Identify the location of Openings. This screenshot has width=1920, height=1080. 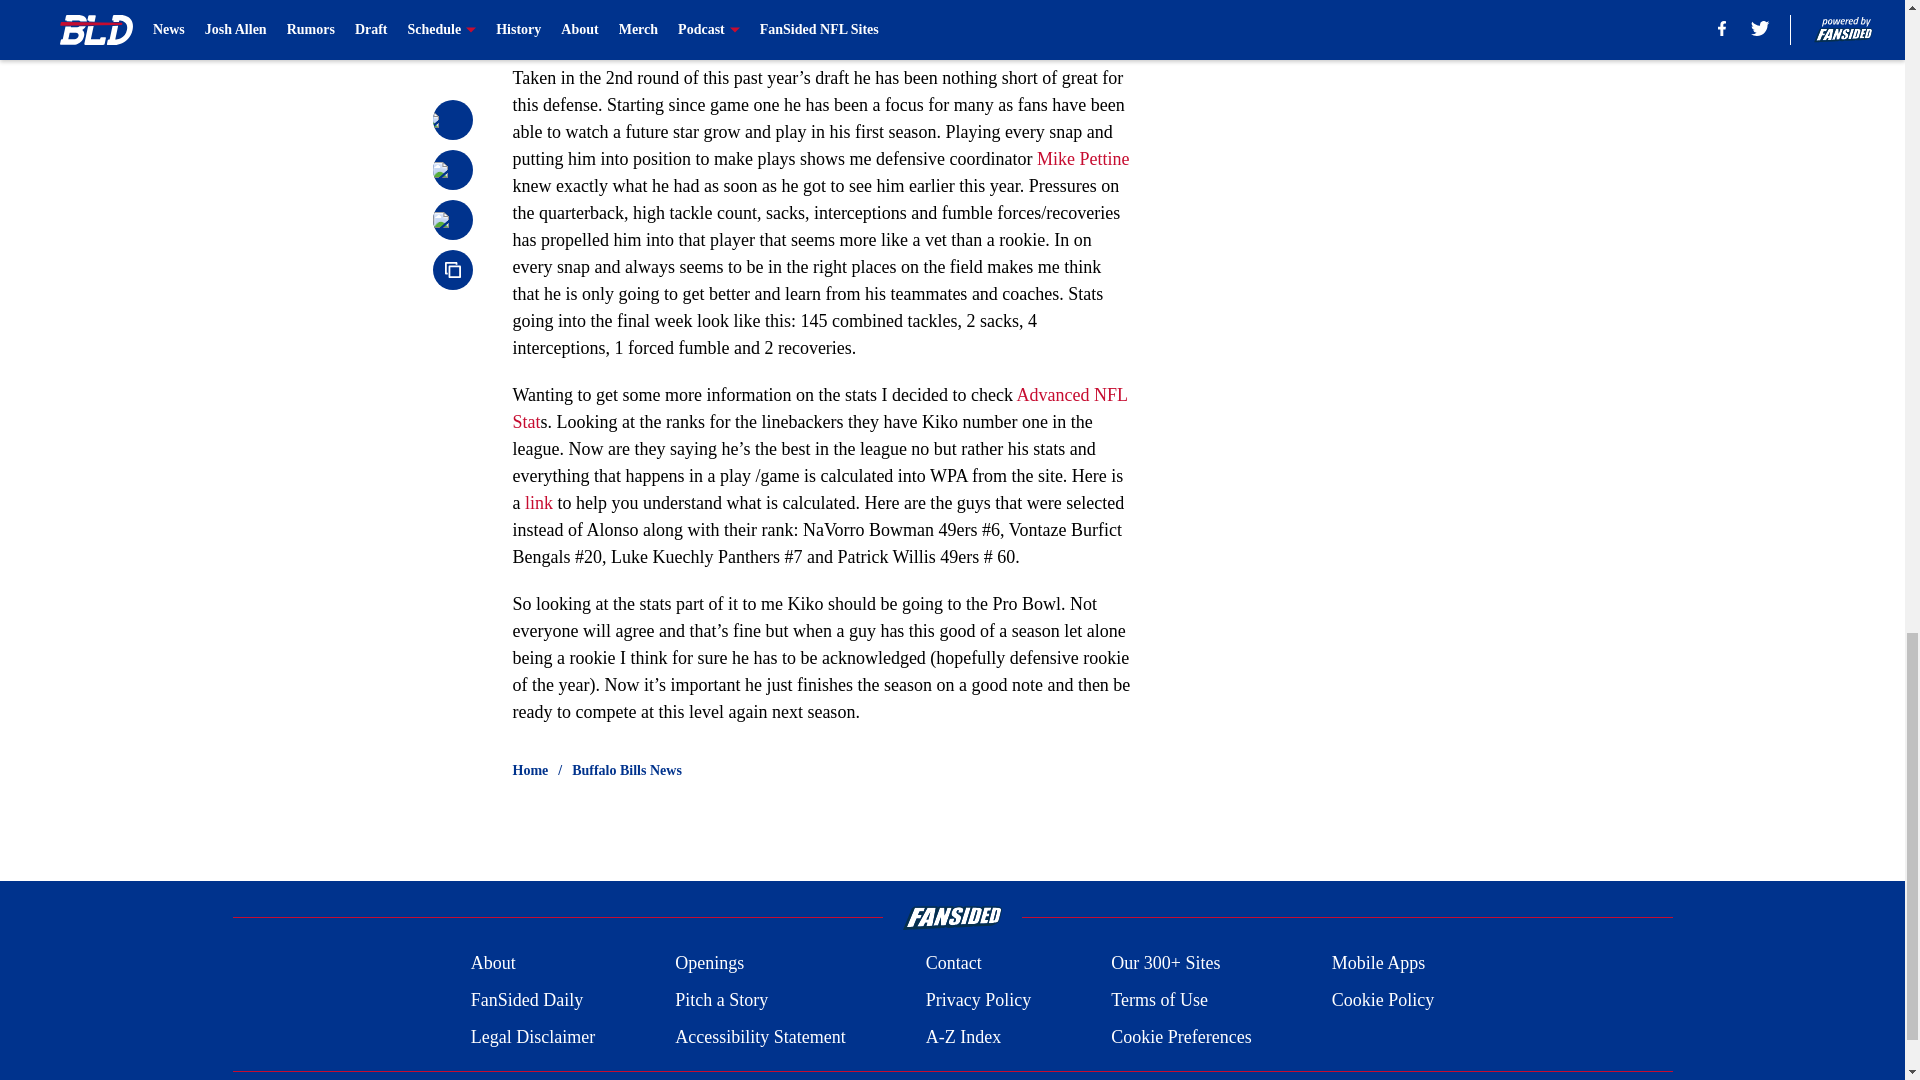
(710, 964).